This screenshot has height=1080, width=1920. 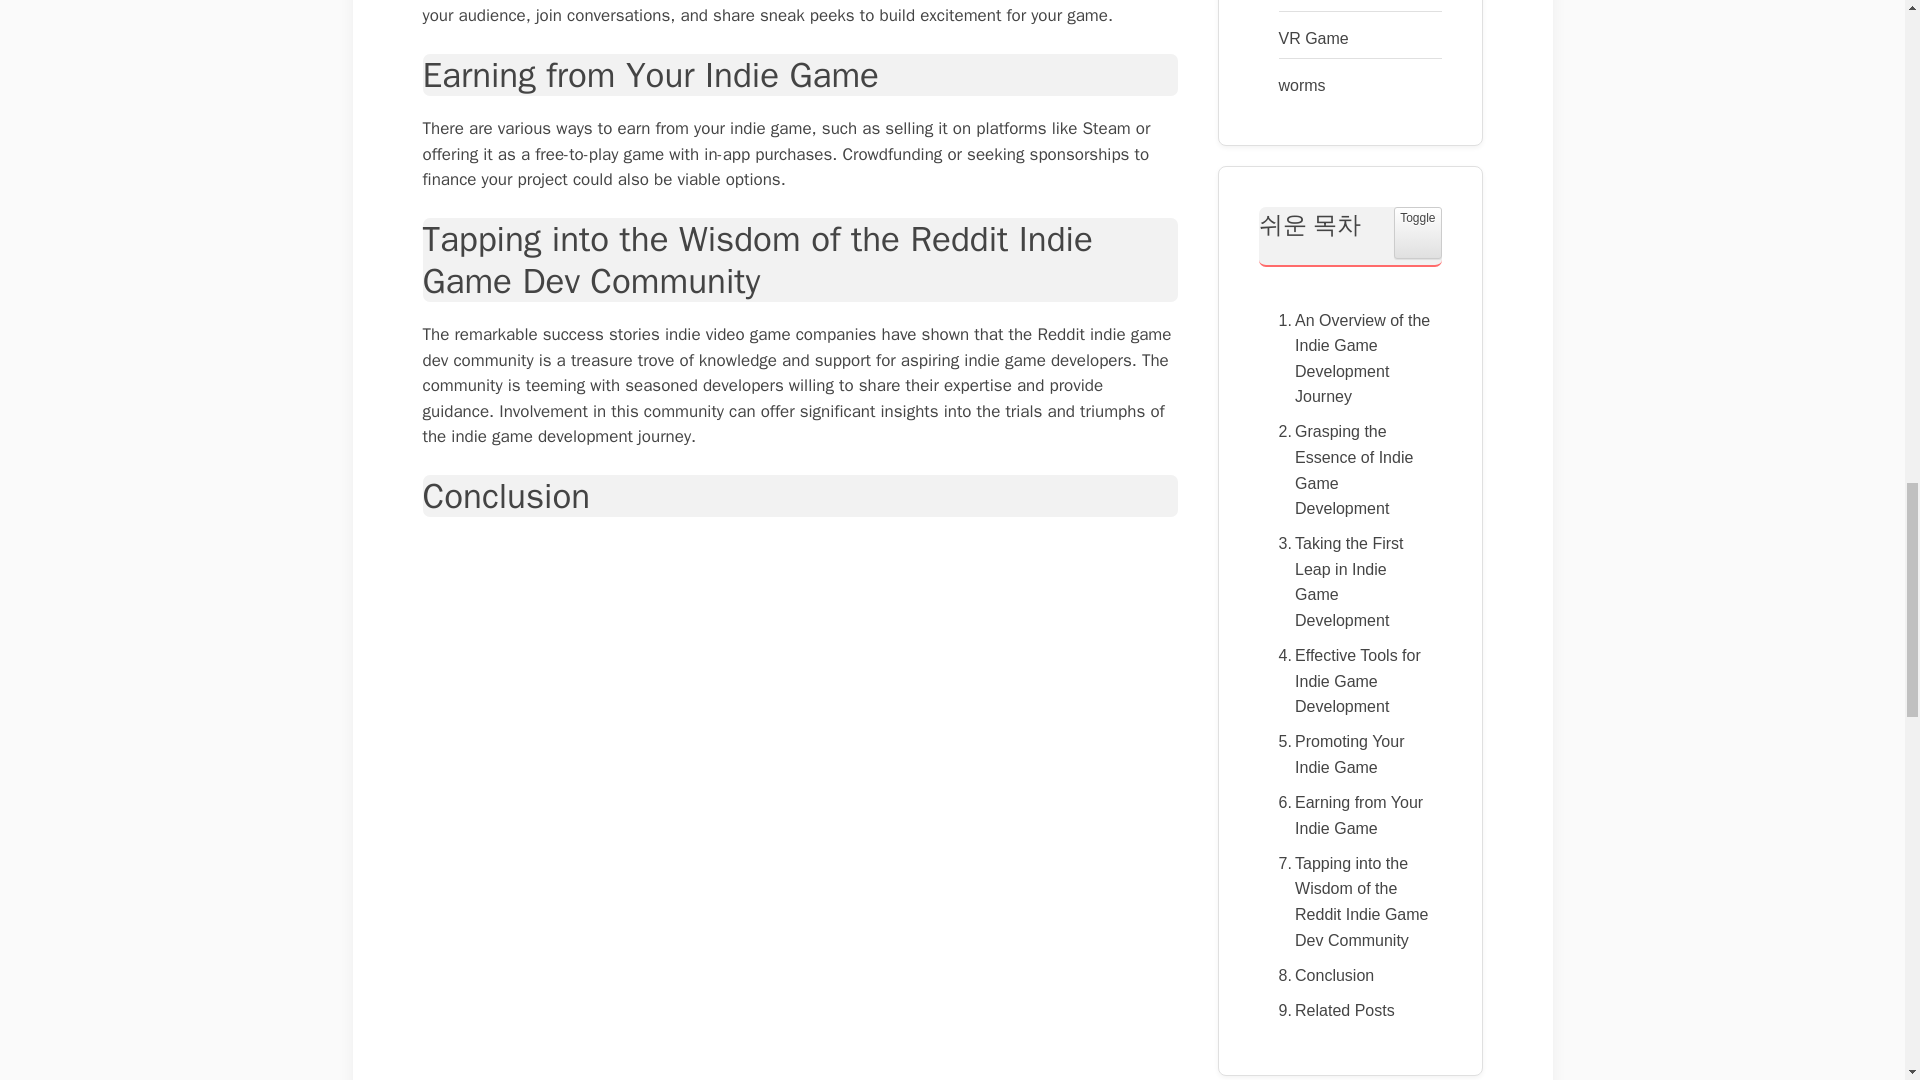 What do you see at coordinates (1348, 681) in the screenshot?
I see `Effective Tools for Indie Game Development` at bounding box center [1348, 681].